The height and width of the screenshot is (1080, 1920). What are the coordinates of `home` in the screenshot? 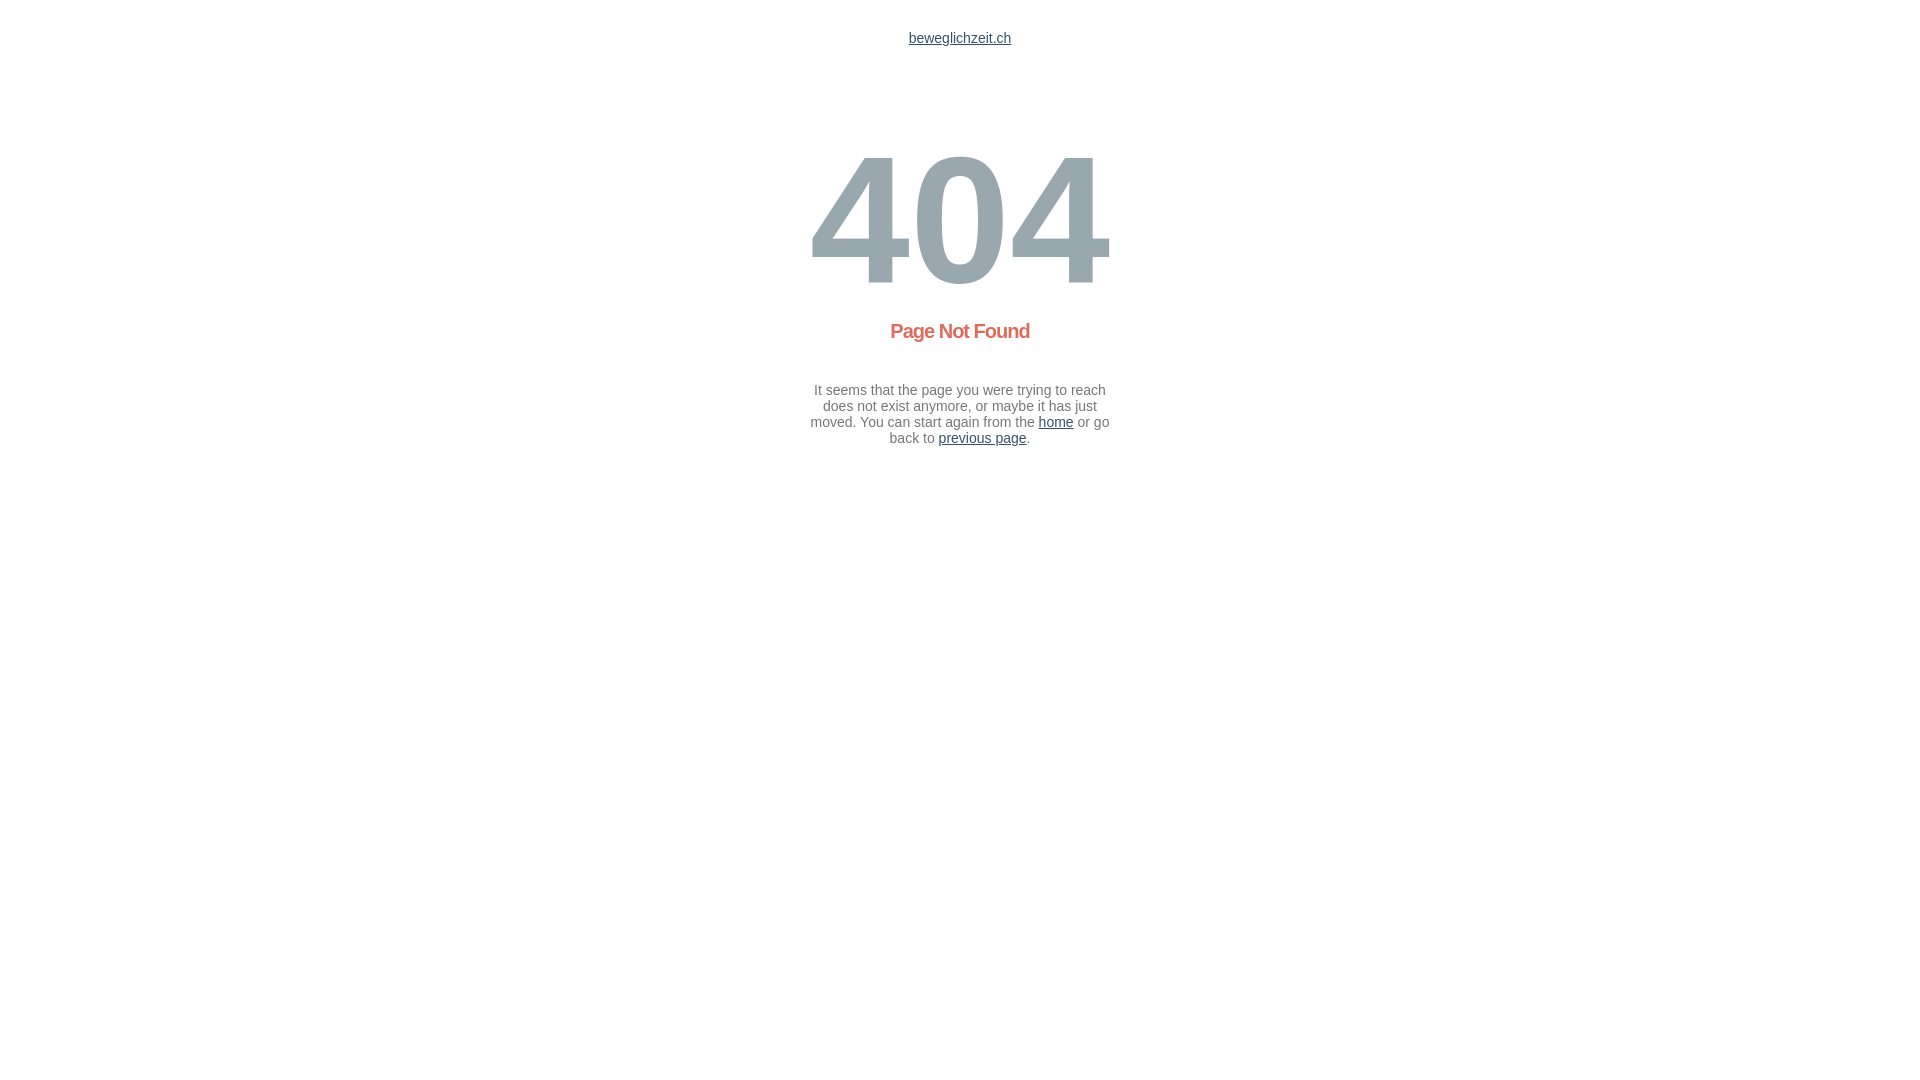 It's located at (1056, 422).